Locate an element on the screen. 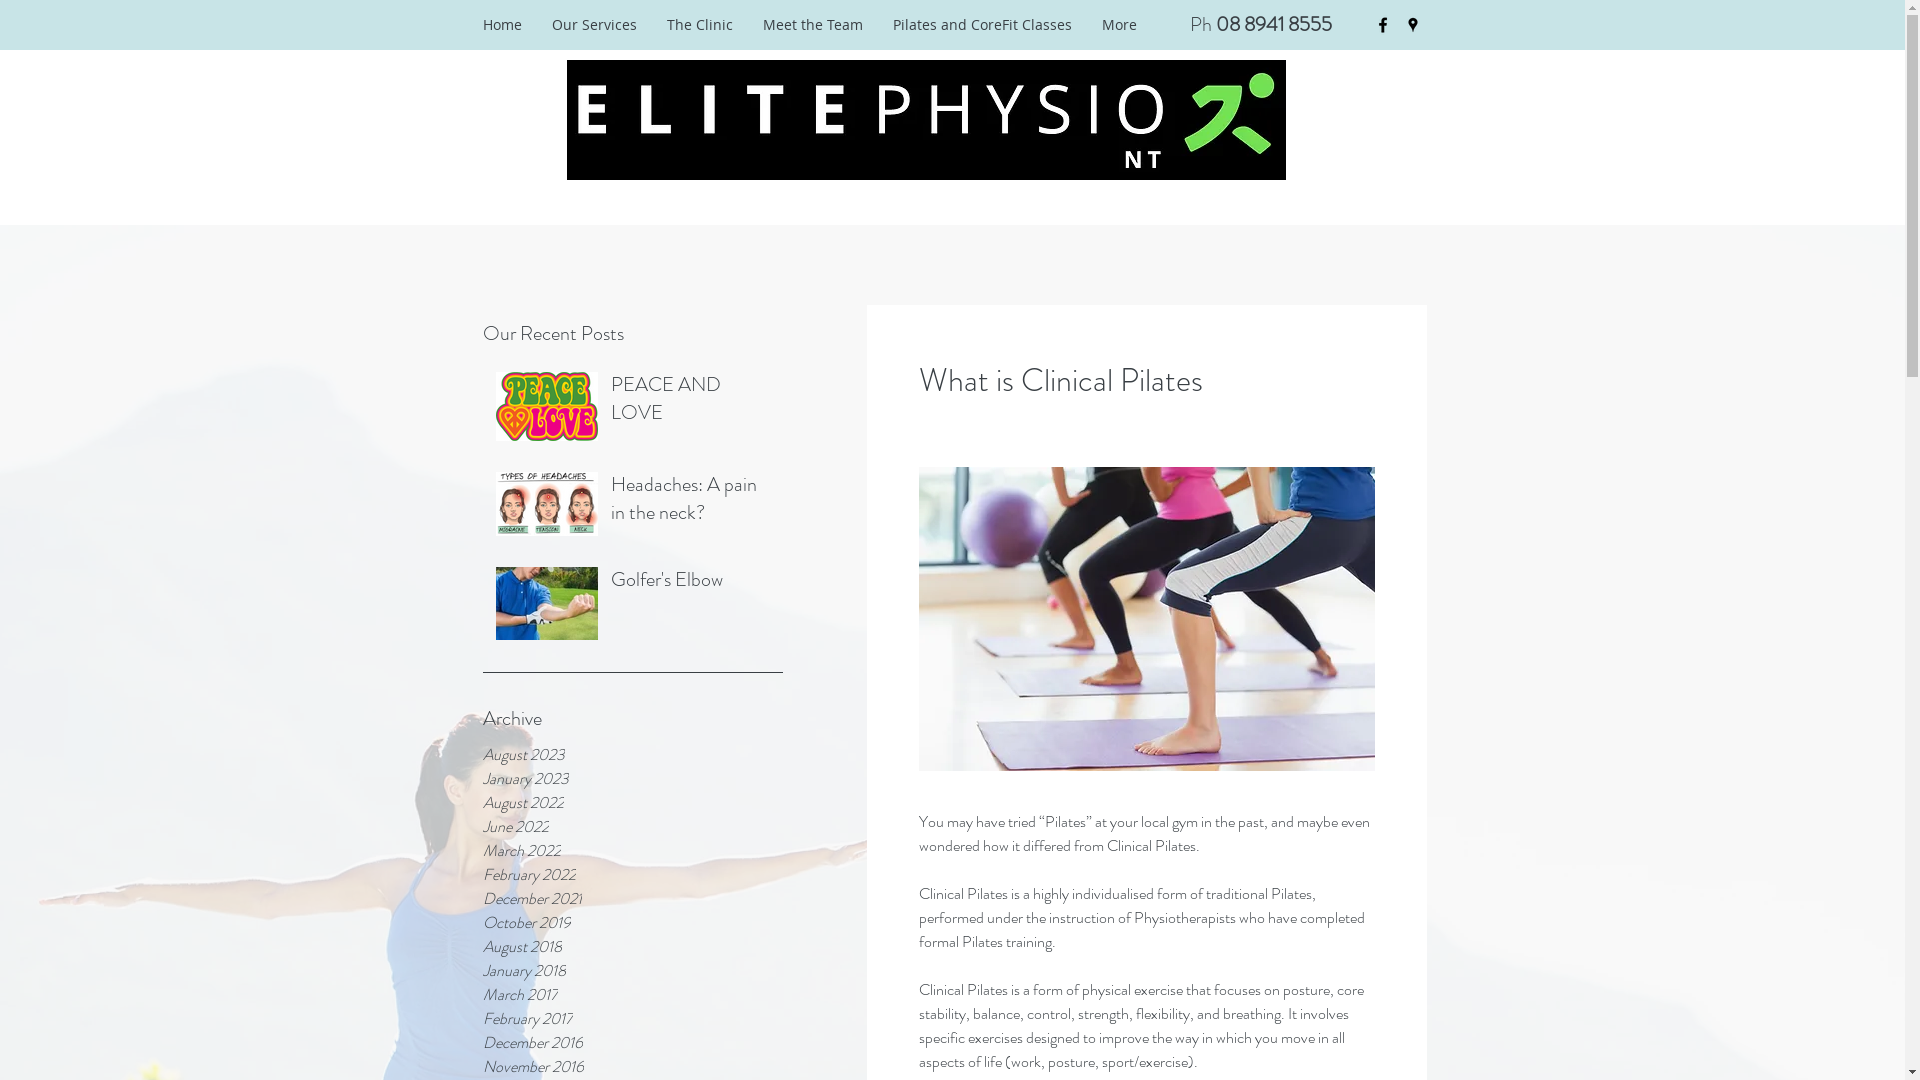 The image size is (1920, 1080). Our Services is located at coordinates (594, 25).